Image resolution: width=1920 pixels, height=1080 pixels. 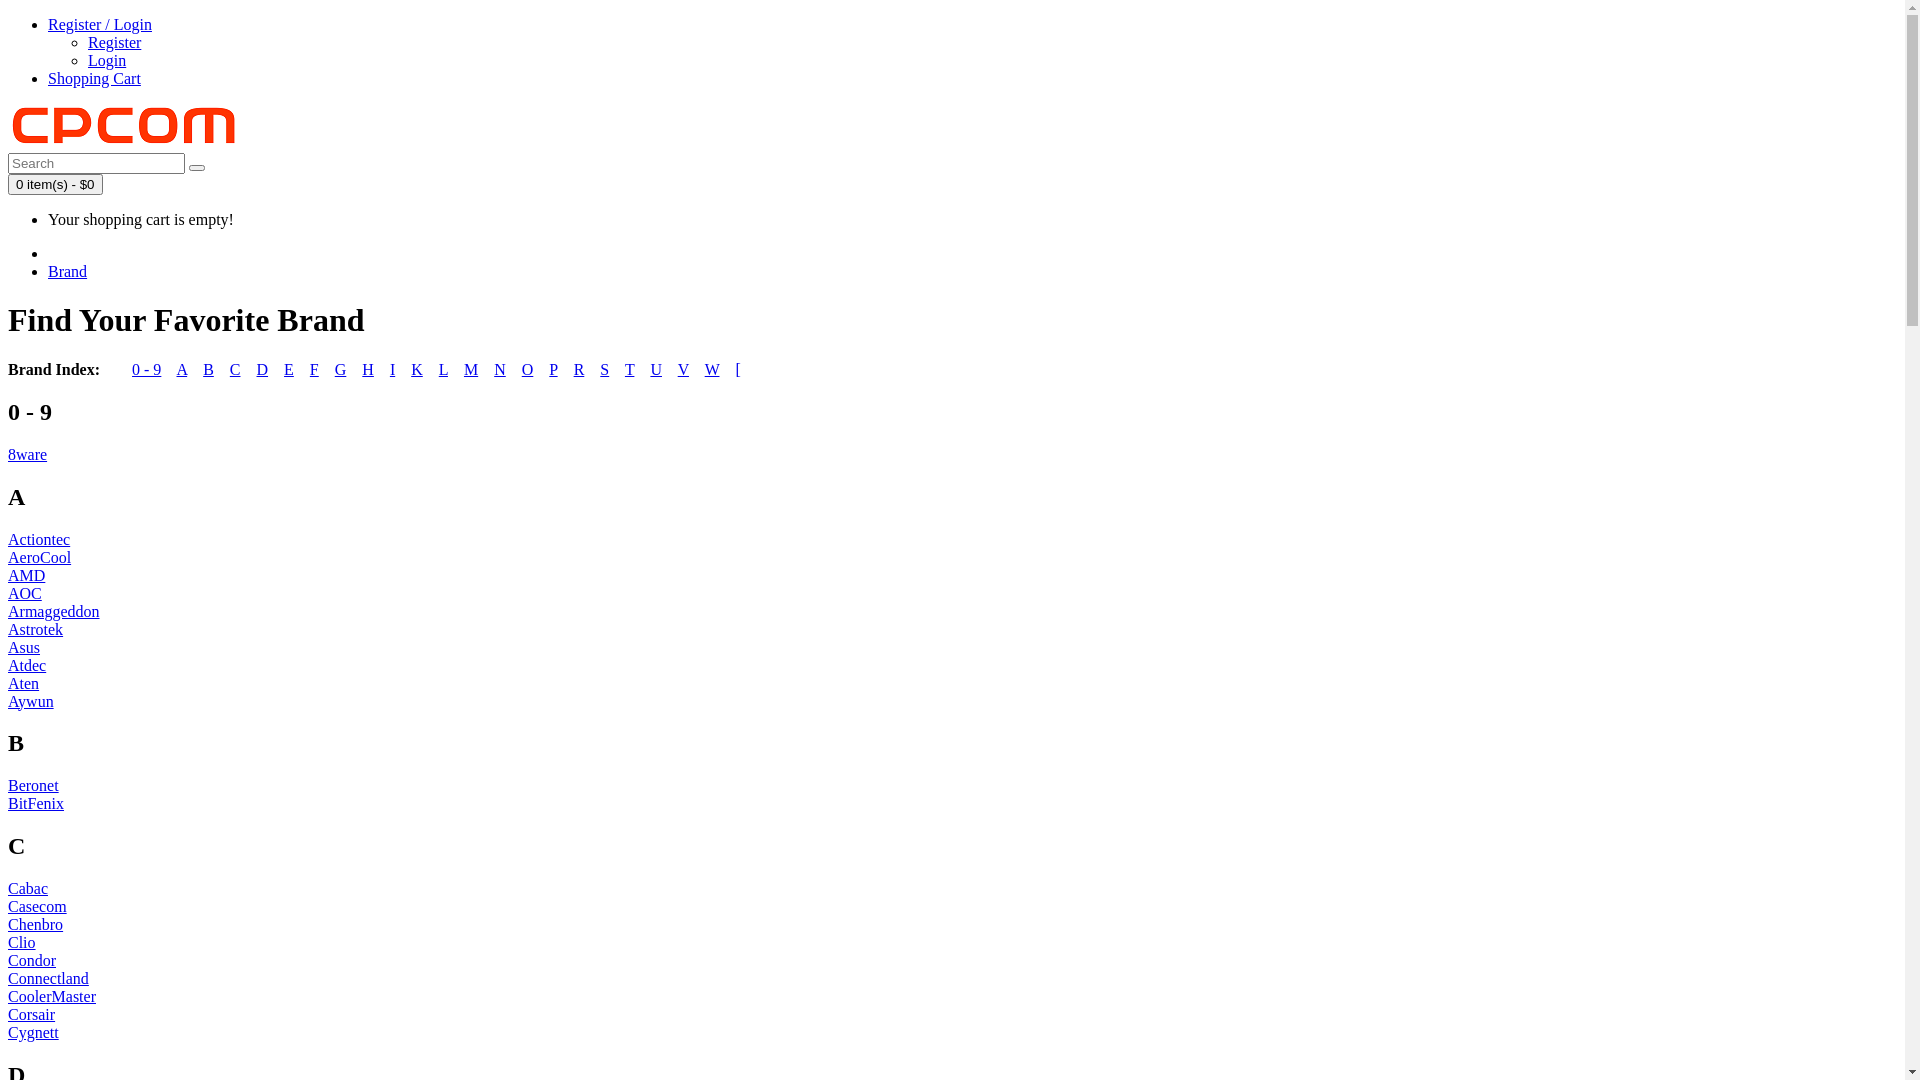 What do you see at coordinates (368, 370) in the screenshot?
I see `H` at bounding box center [368, 370].